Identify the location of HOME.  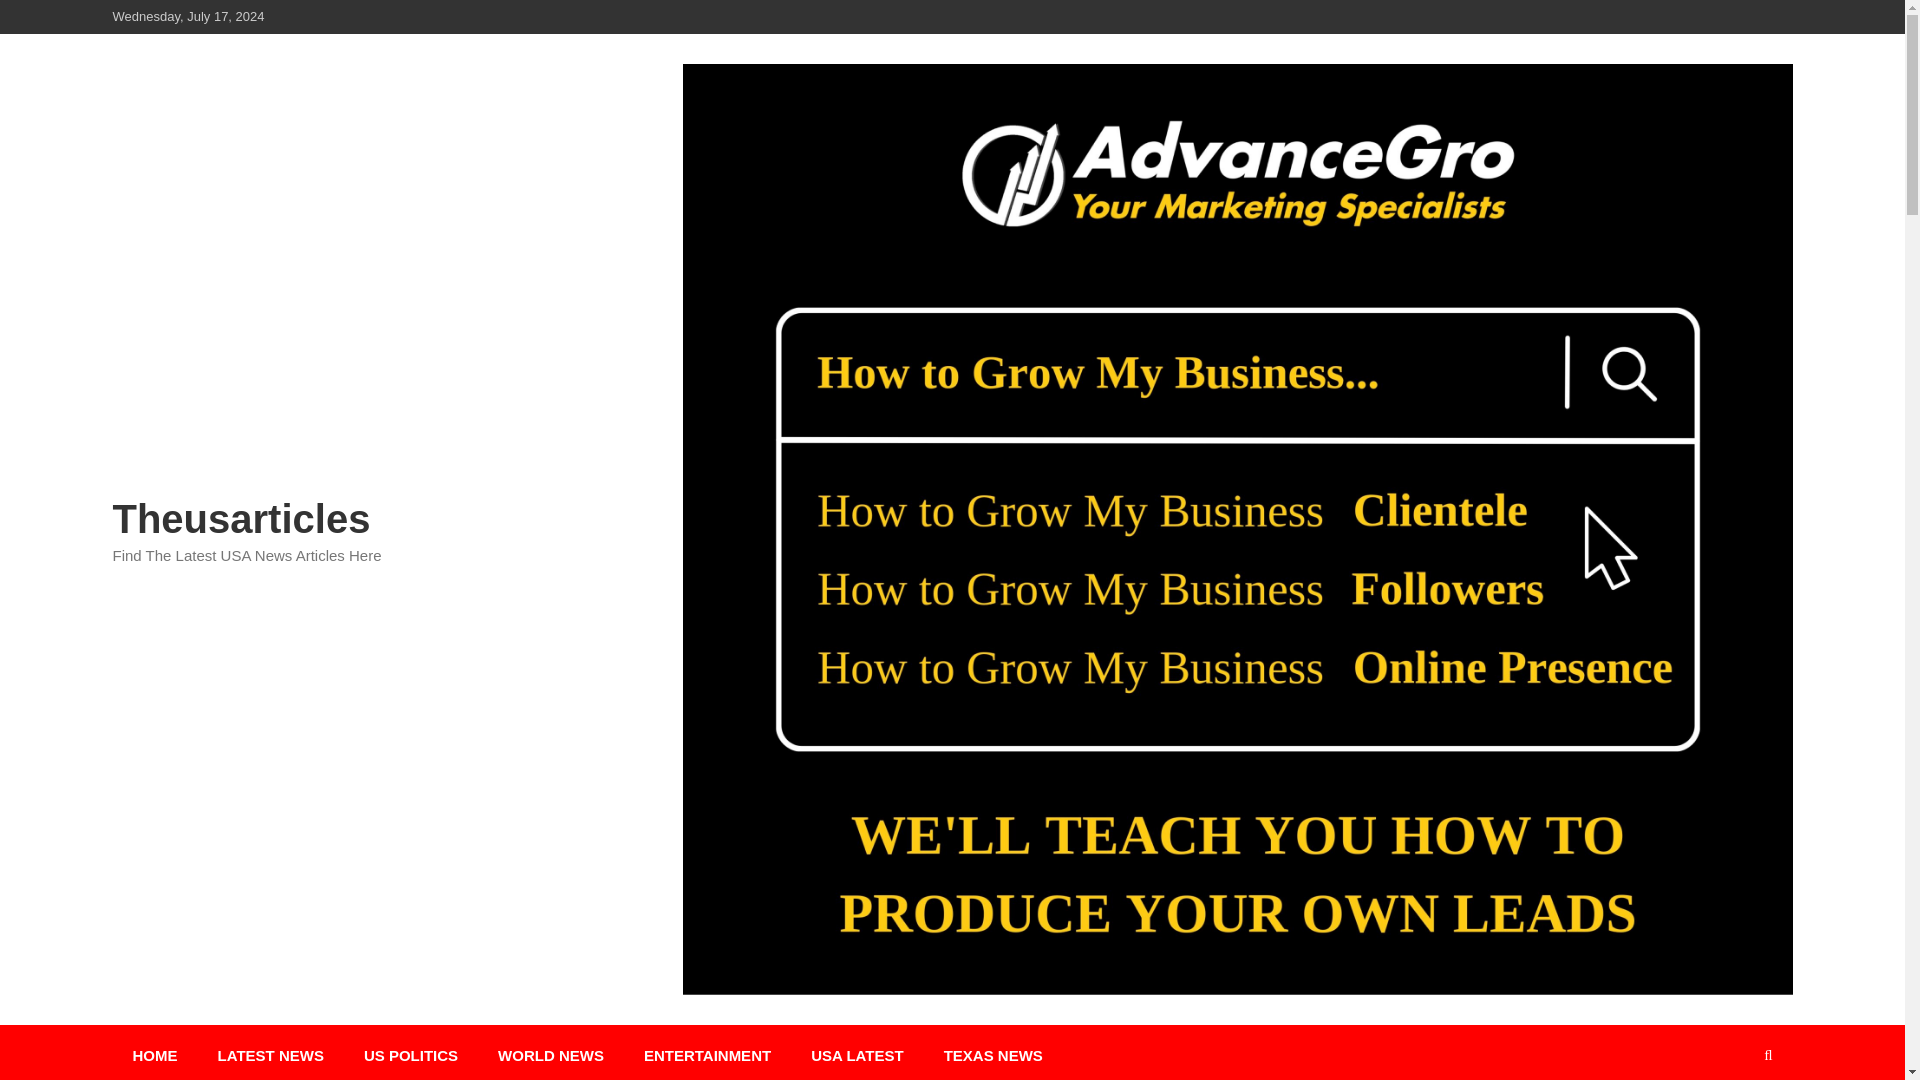
(154, 1052).